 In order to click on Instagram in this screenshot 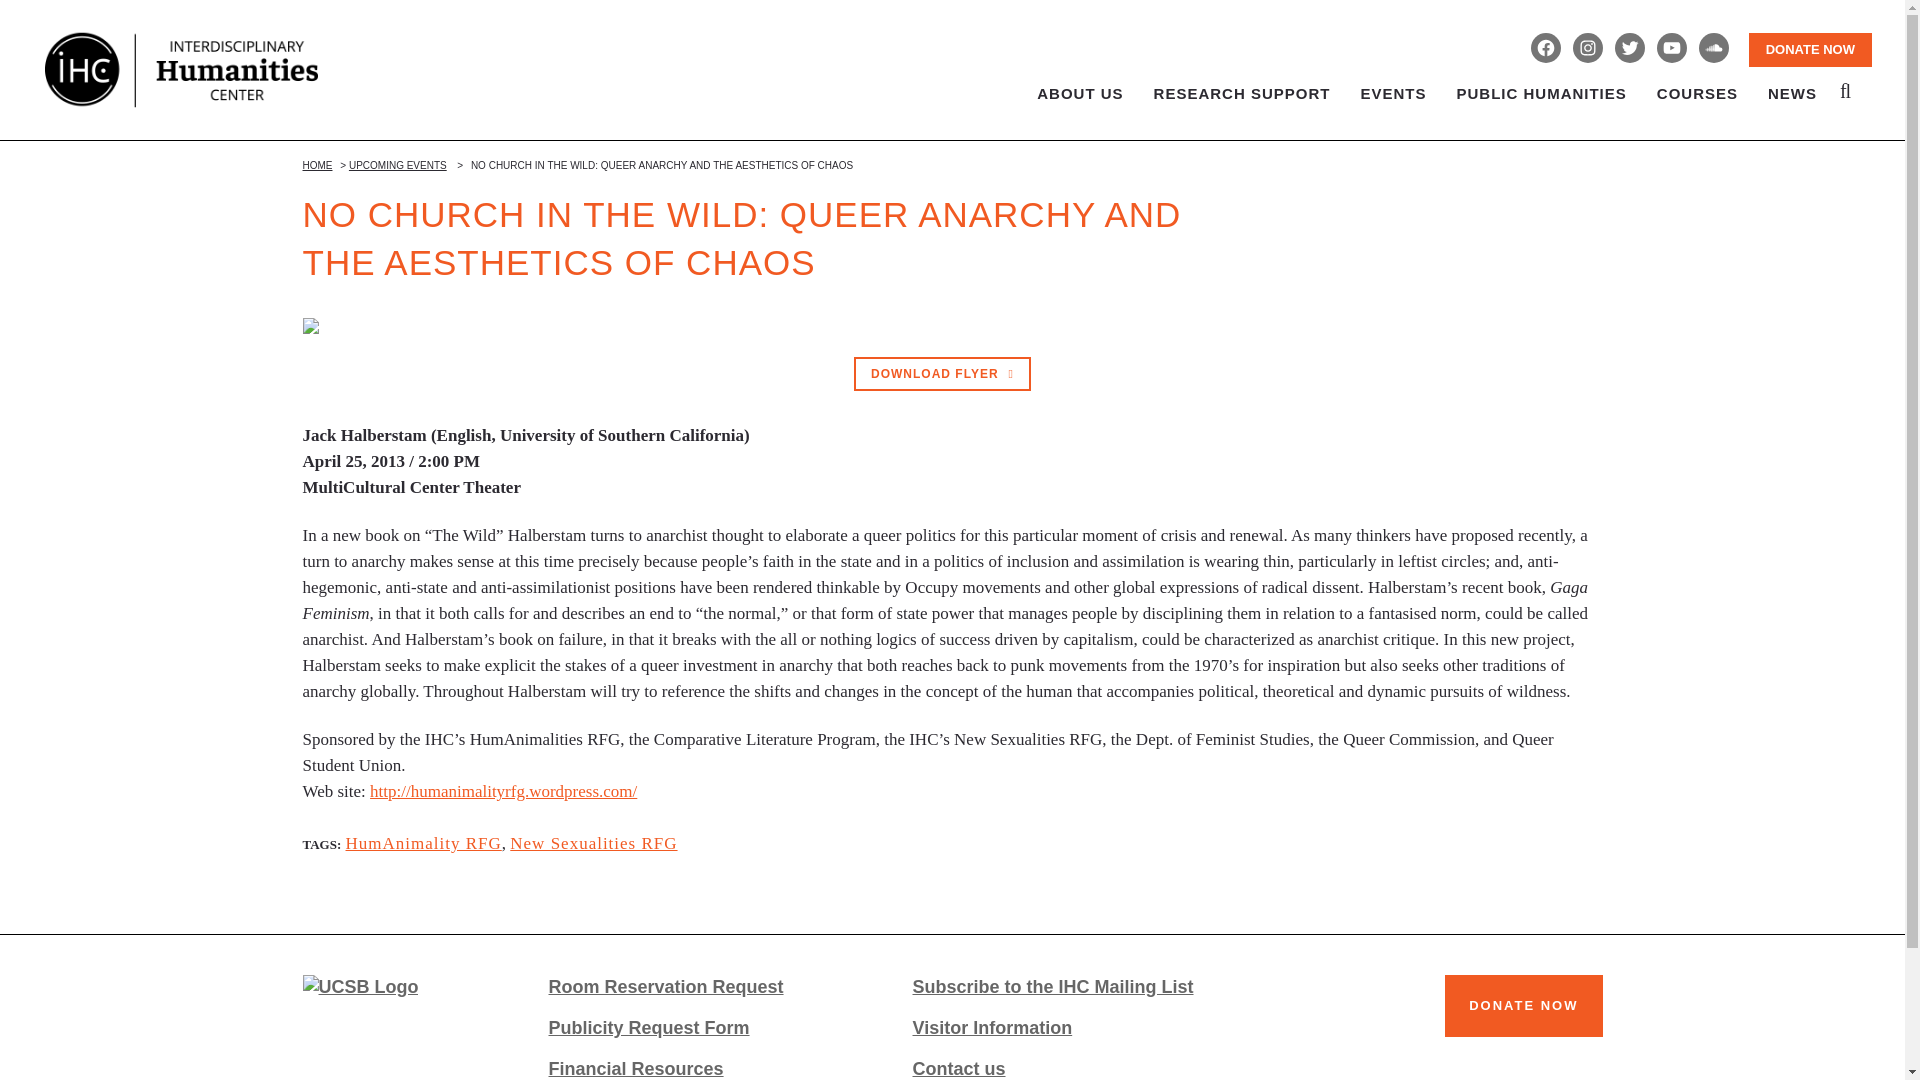, I will do `click(1588, 48)`.